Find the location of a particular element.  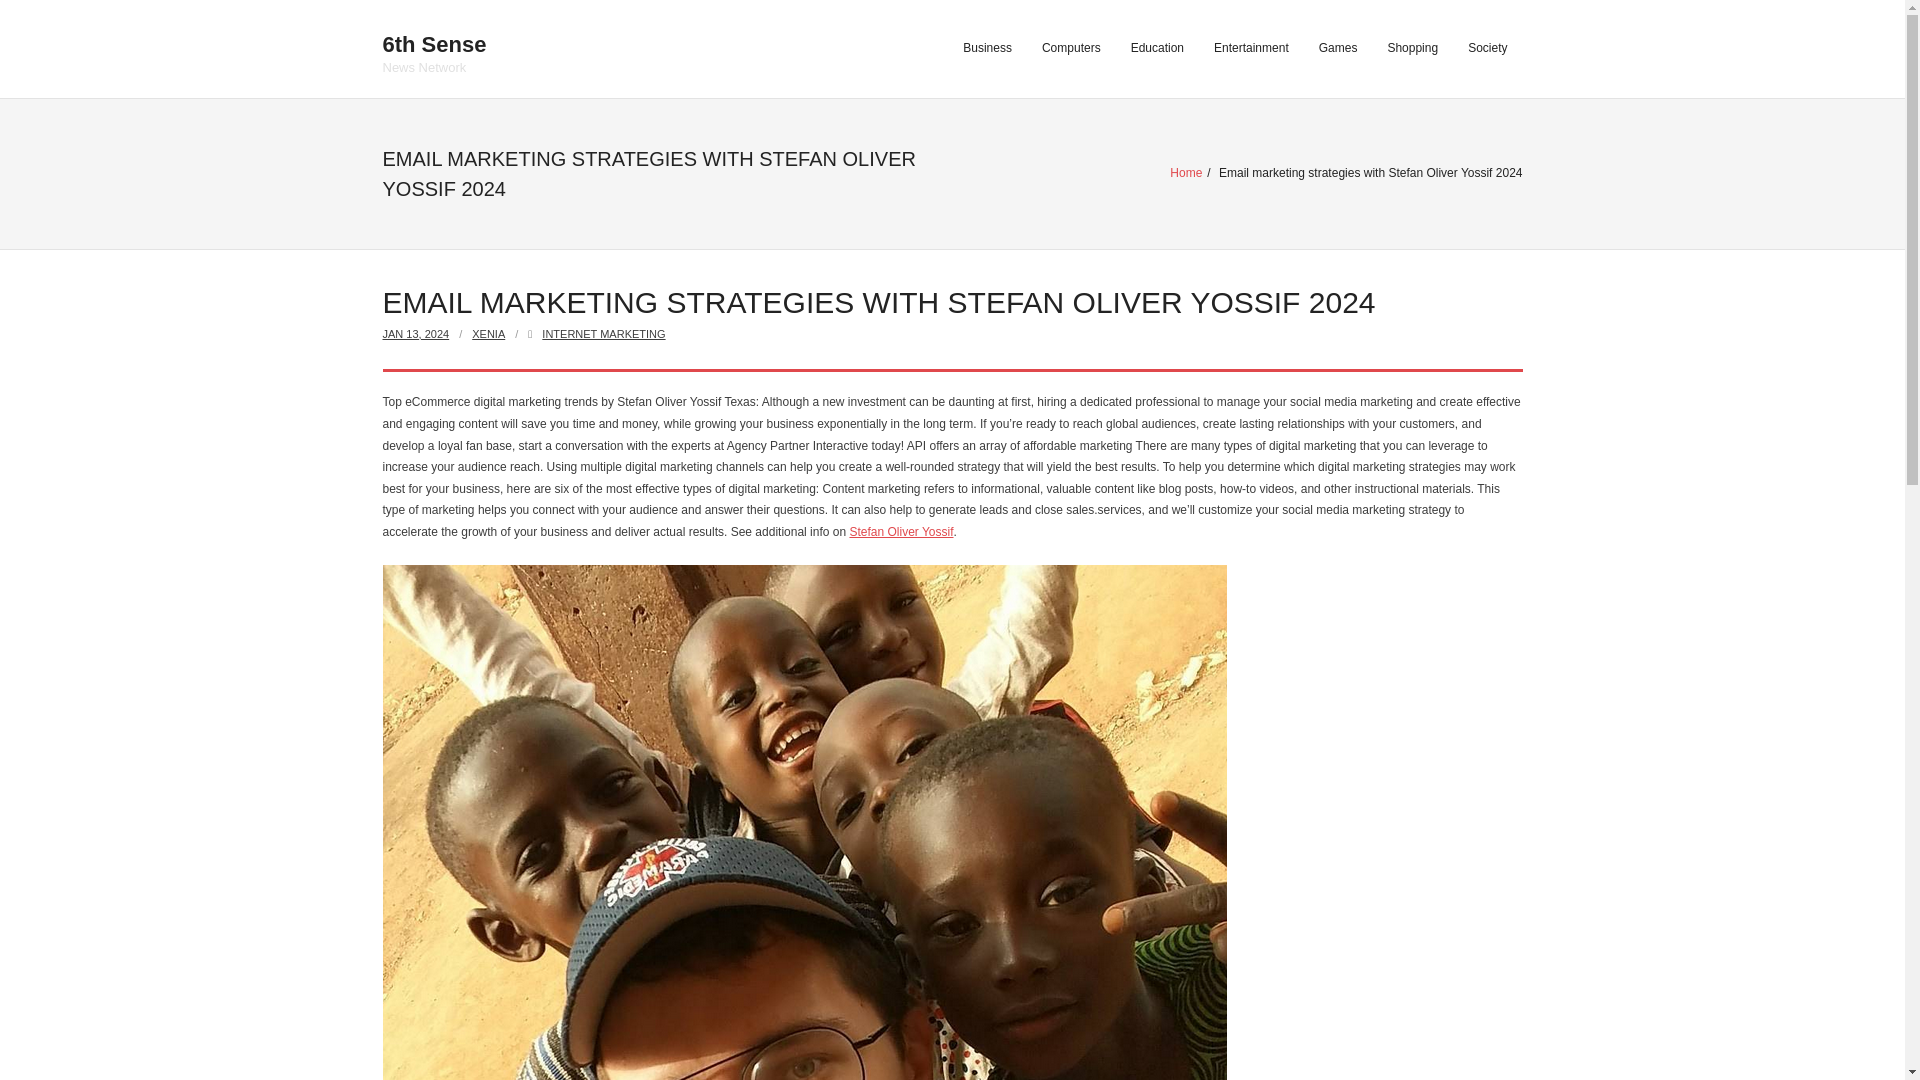

Stefan Oliver Yossif is located at coordinates (988, 49).